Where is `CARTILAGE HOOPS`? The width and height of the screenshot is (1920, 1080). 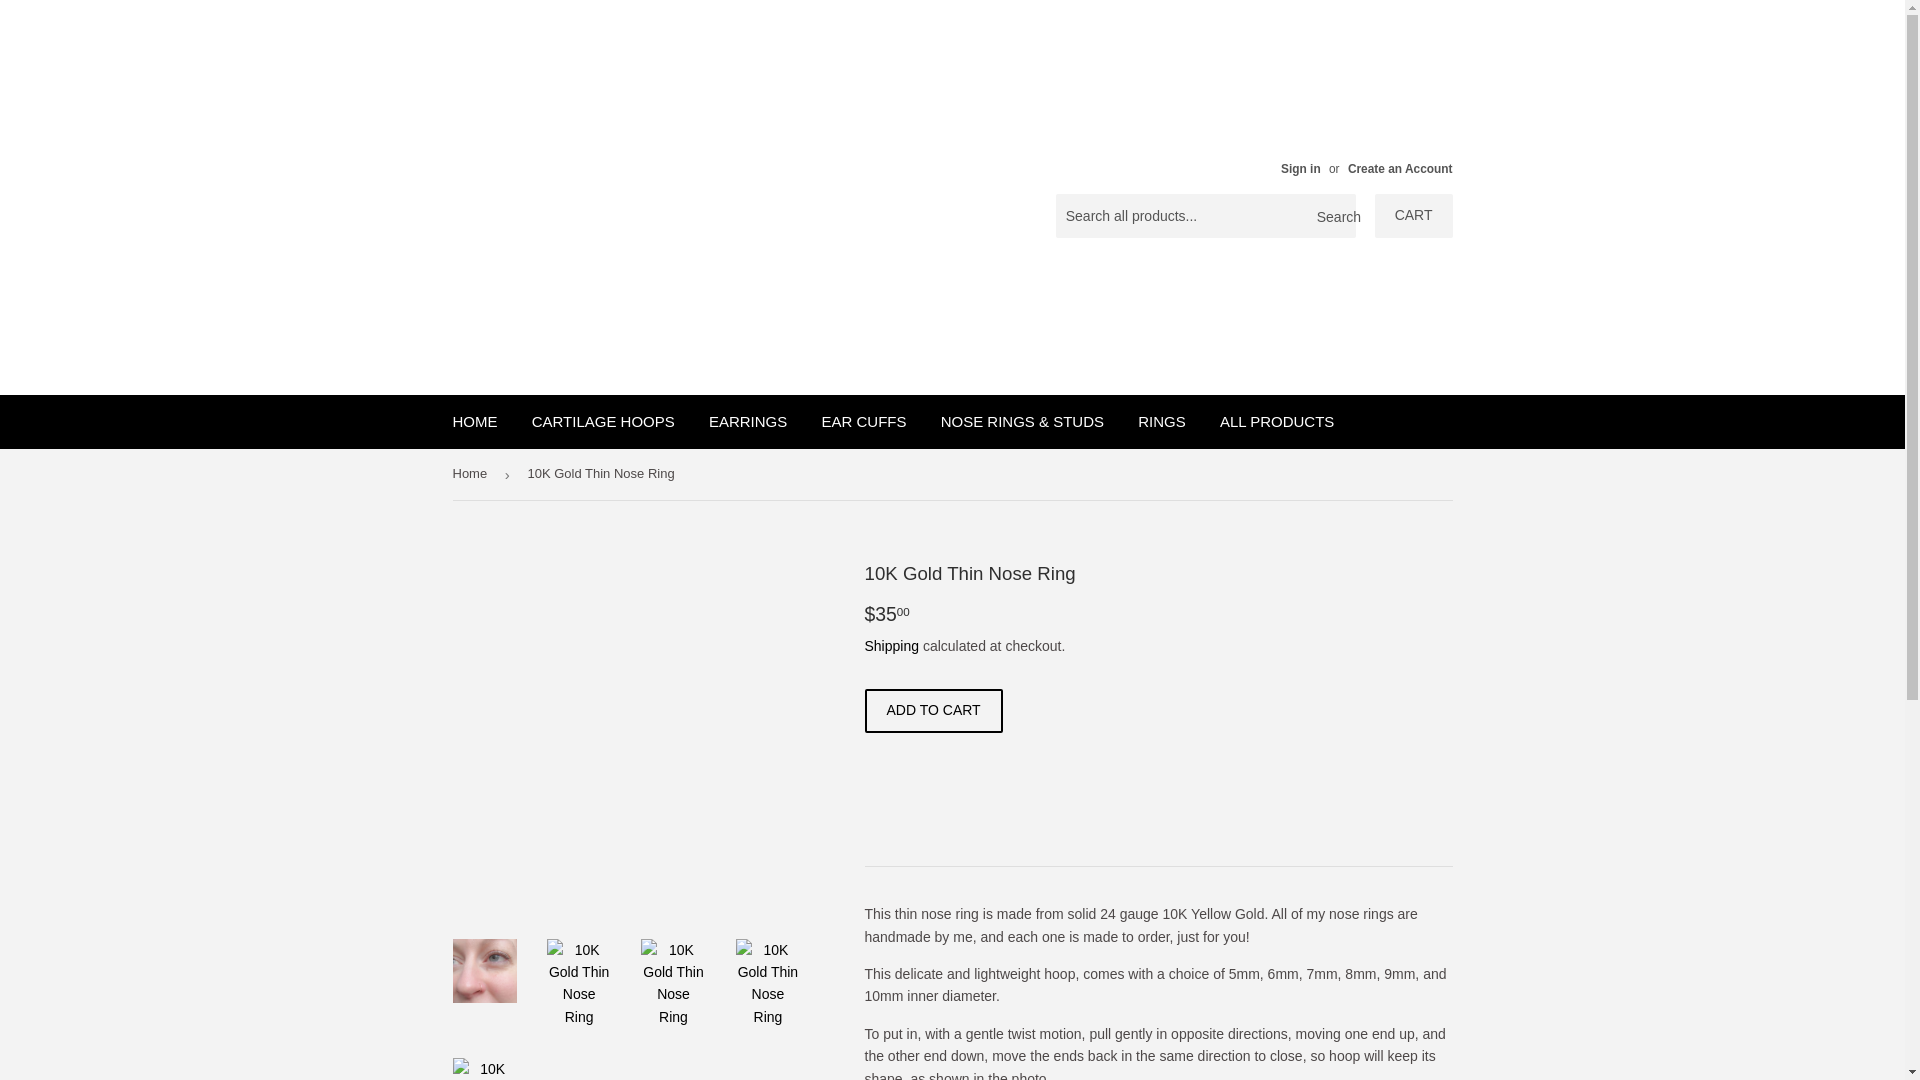
CARTILAGE HOOPS is located at coordinates (602, 422).